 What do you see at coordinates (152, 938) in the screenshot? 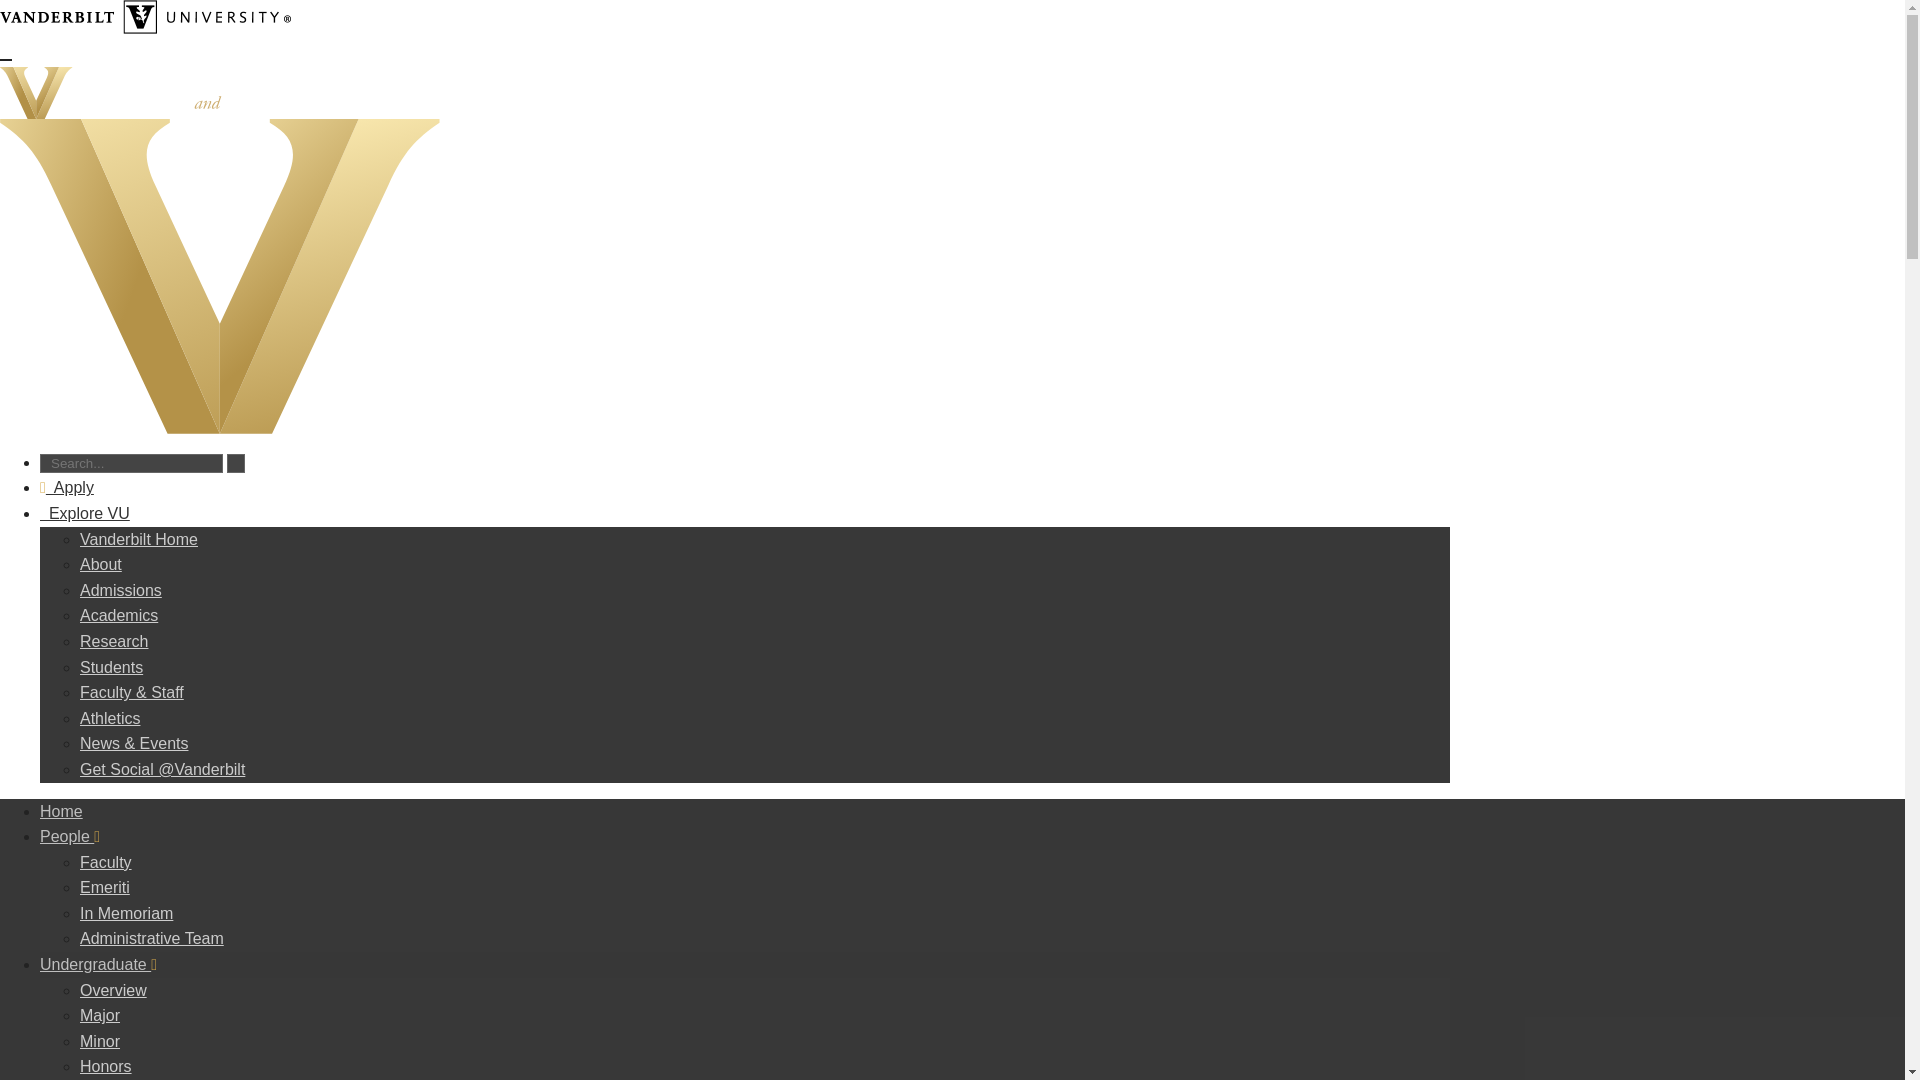
I see `Administrative Team` at bounding box center [152, 938].